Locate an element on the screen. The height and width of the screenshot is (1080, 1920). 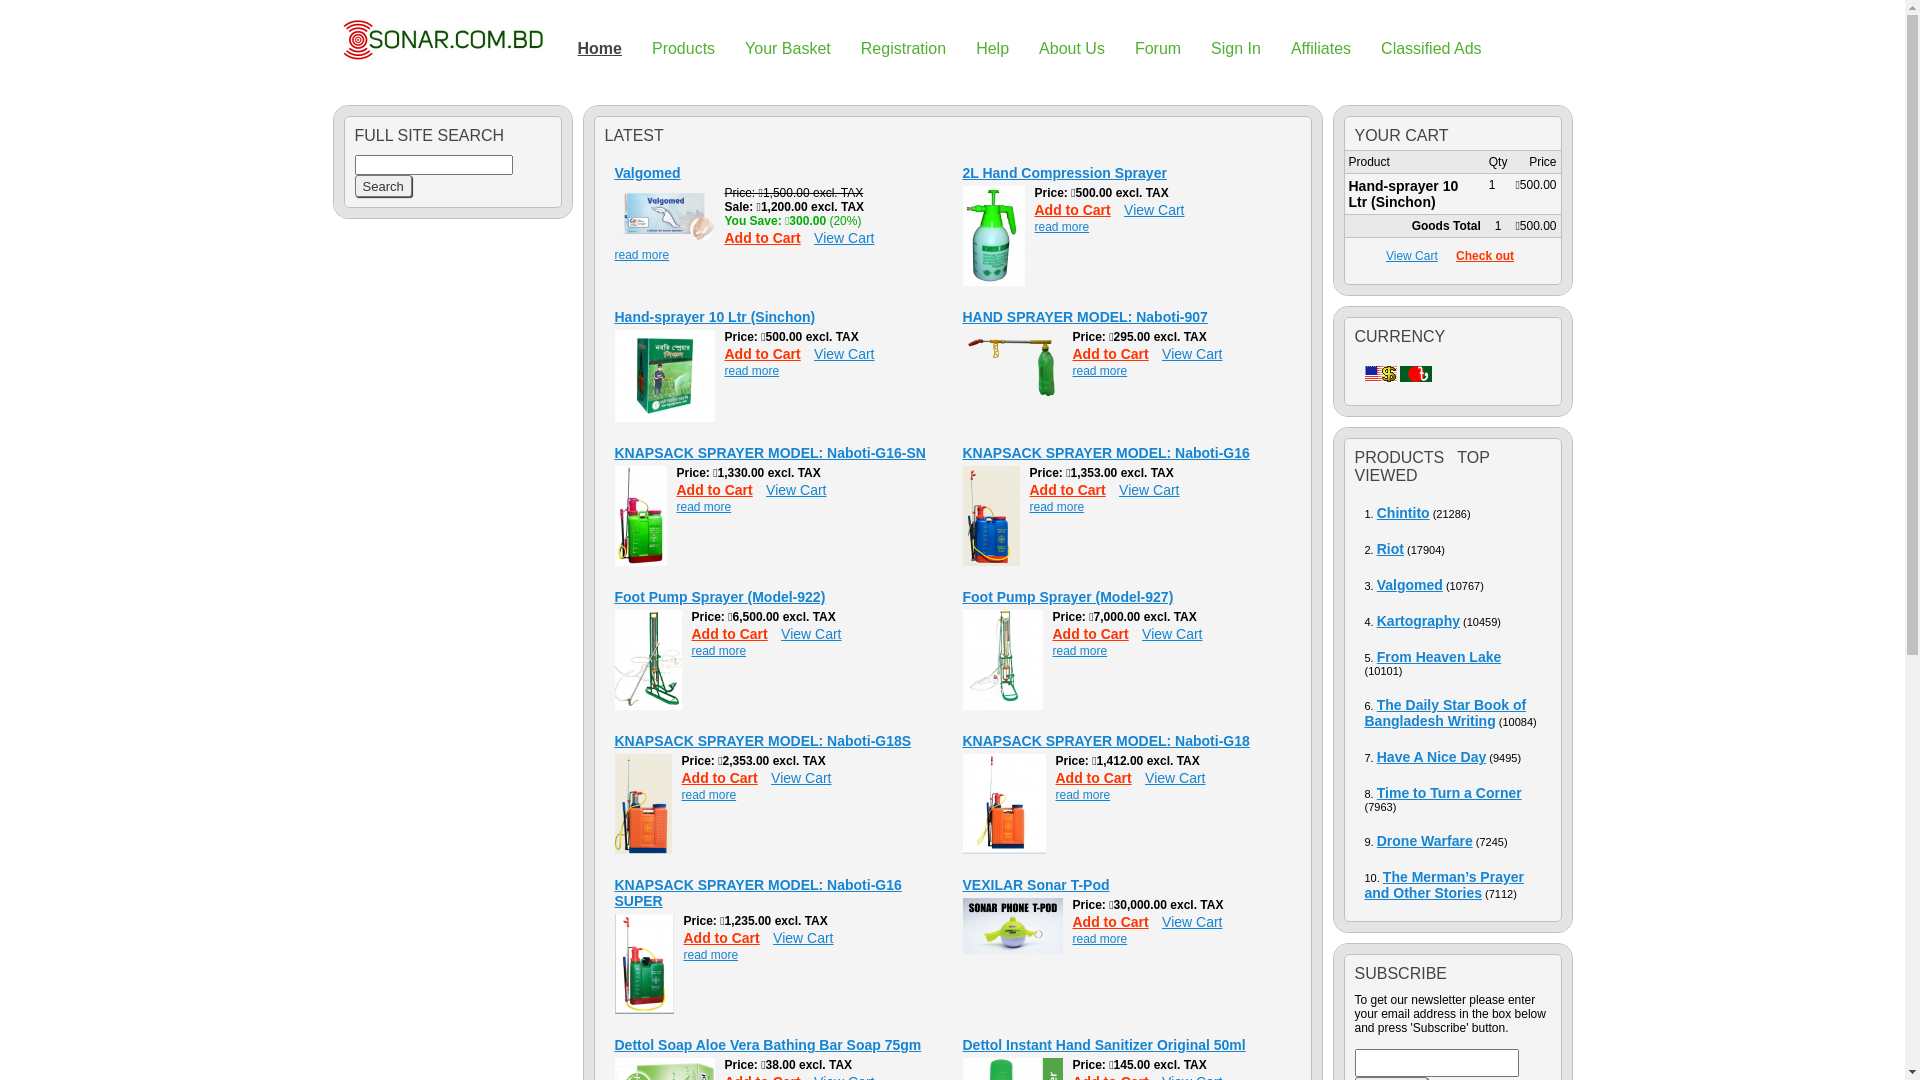
Have A Nice Day is located at coordinates (1432, 757).